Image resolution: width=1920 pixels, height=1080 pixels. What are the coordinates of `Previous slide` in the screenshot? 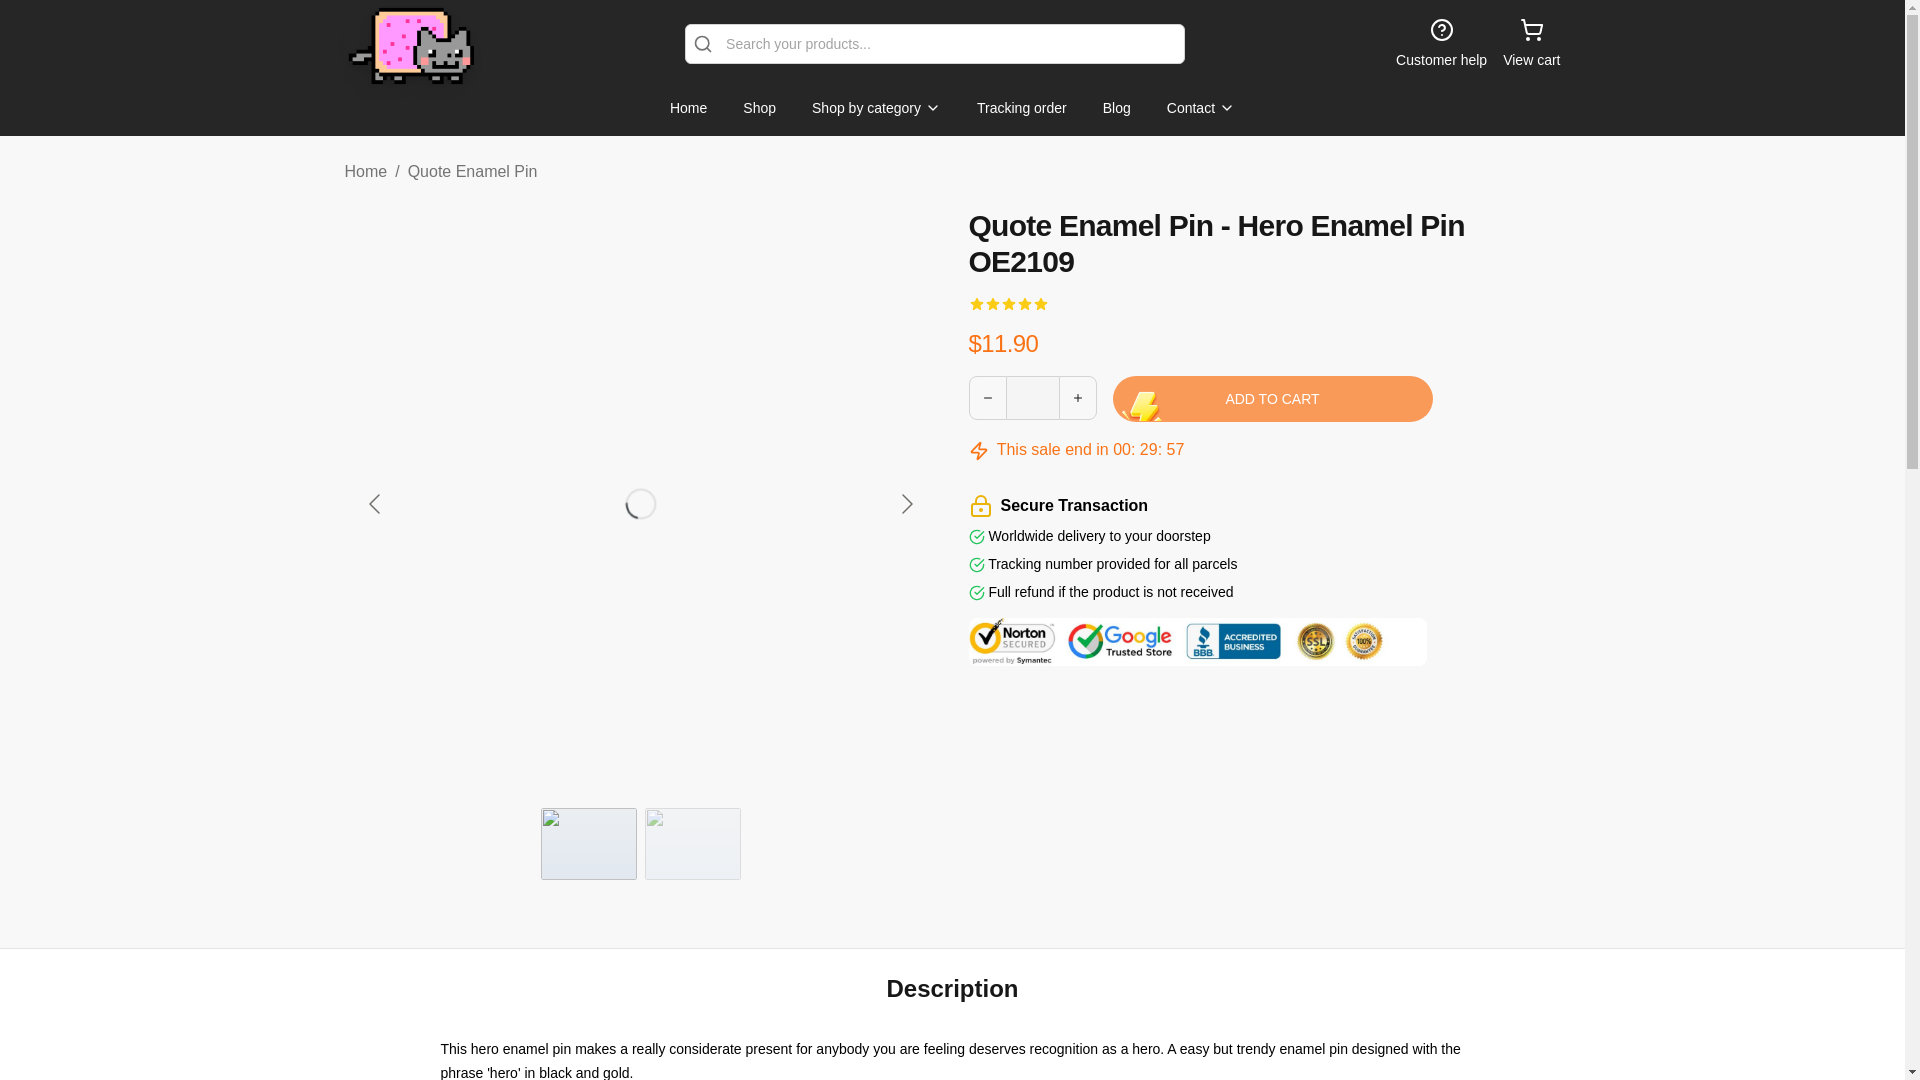 It's located at (374, 503).